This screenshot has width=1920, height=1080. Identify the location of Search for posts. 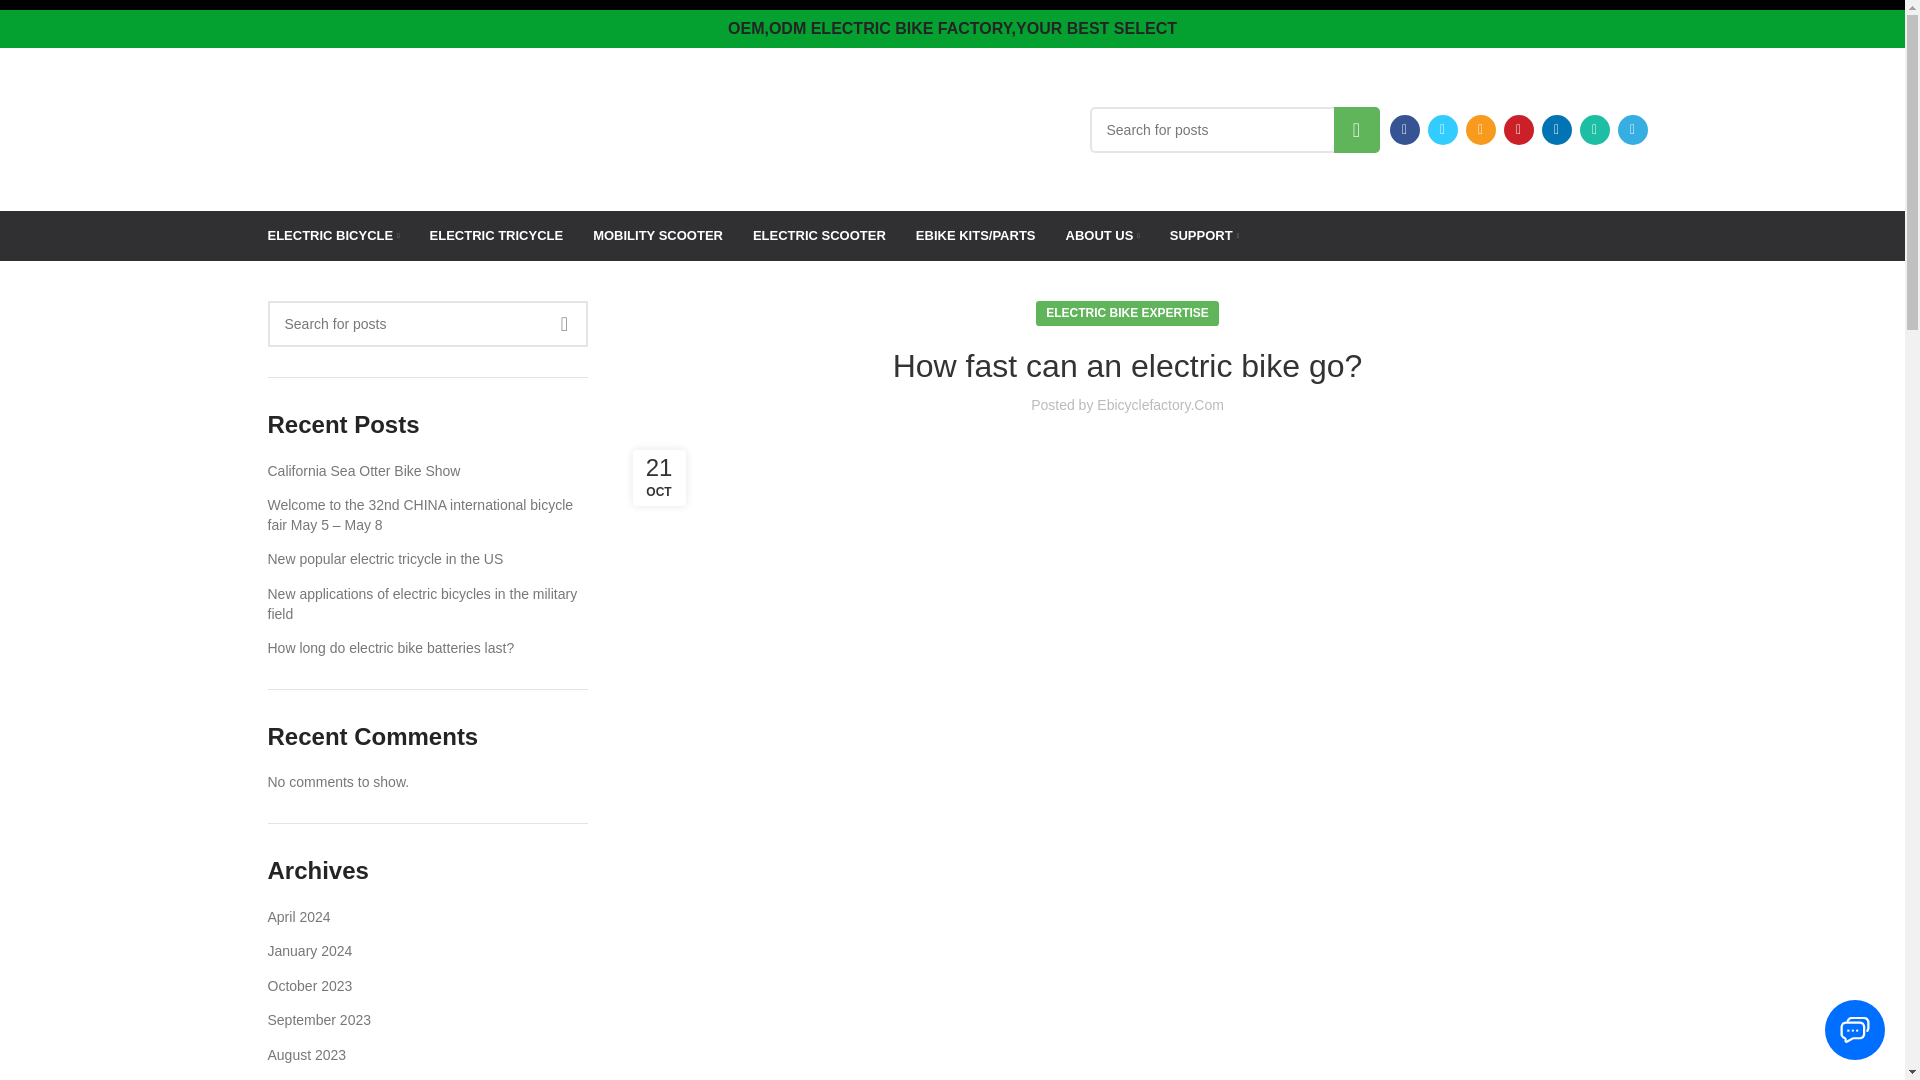
(1235, 128).